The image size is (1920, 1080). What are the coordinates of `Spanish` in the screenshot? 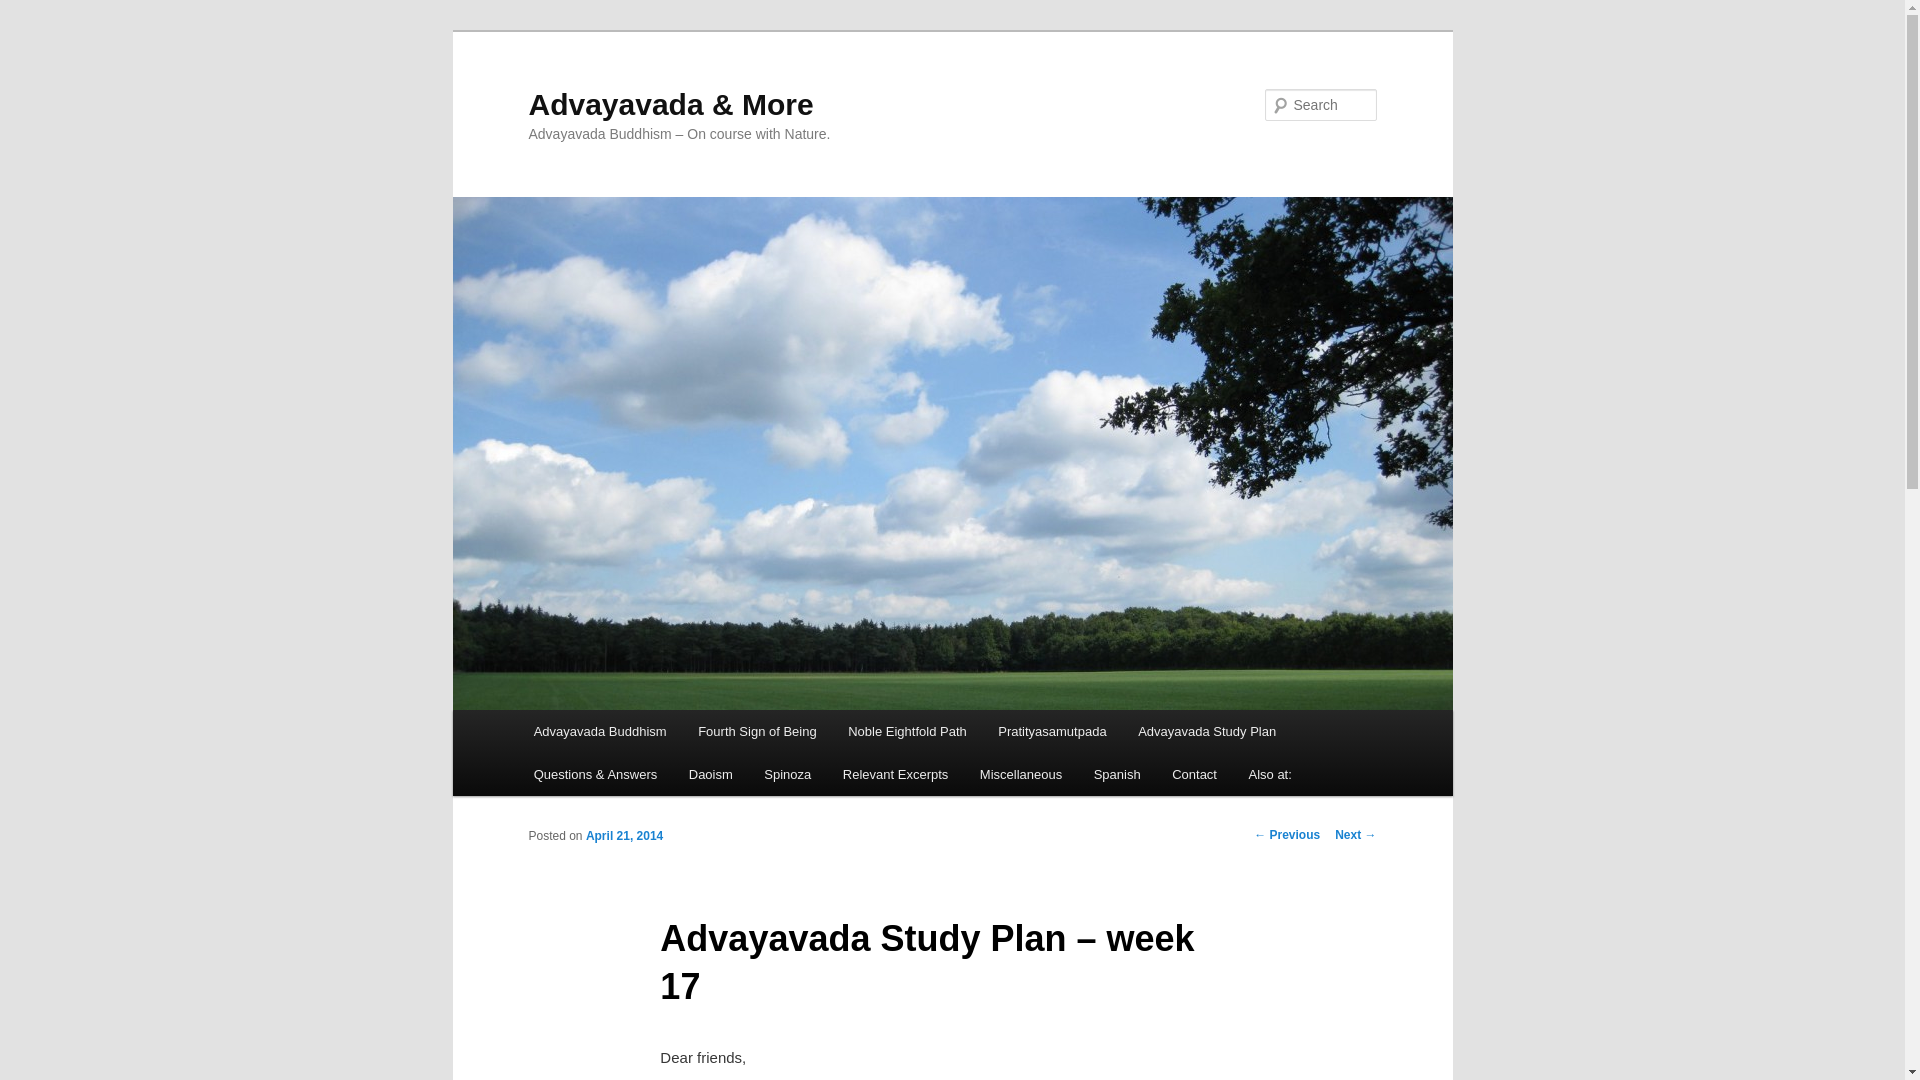 It's located at (1116, 774).